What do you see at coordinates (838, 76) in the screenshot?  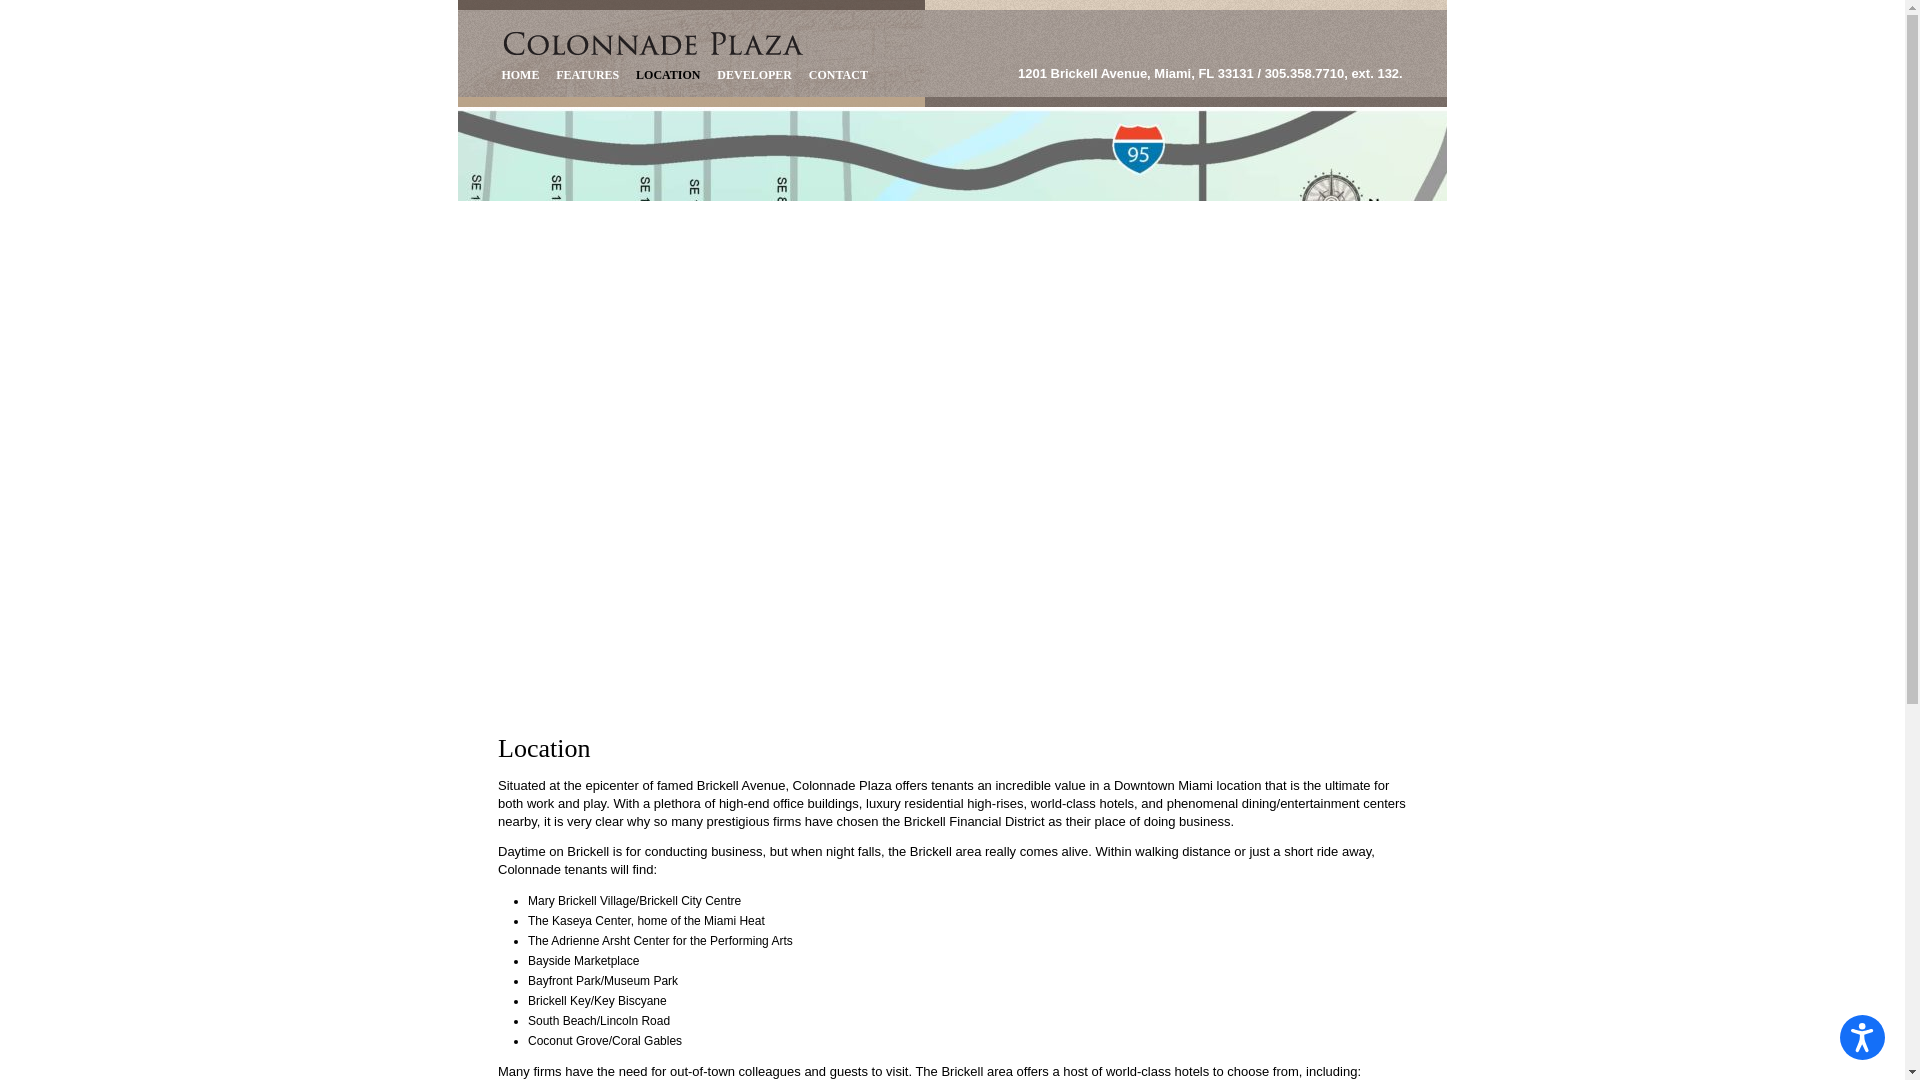 I see `CONTACT` at bounding box center [838, 76].